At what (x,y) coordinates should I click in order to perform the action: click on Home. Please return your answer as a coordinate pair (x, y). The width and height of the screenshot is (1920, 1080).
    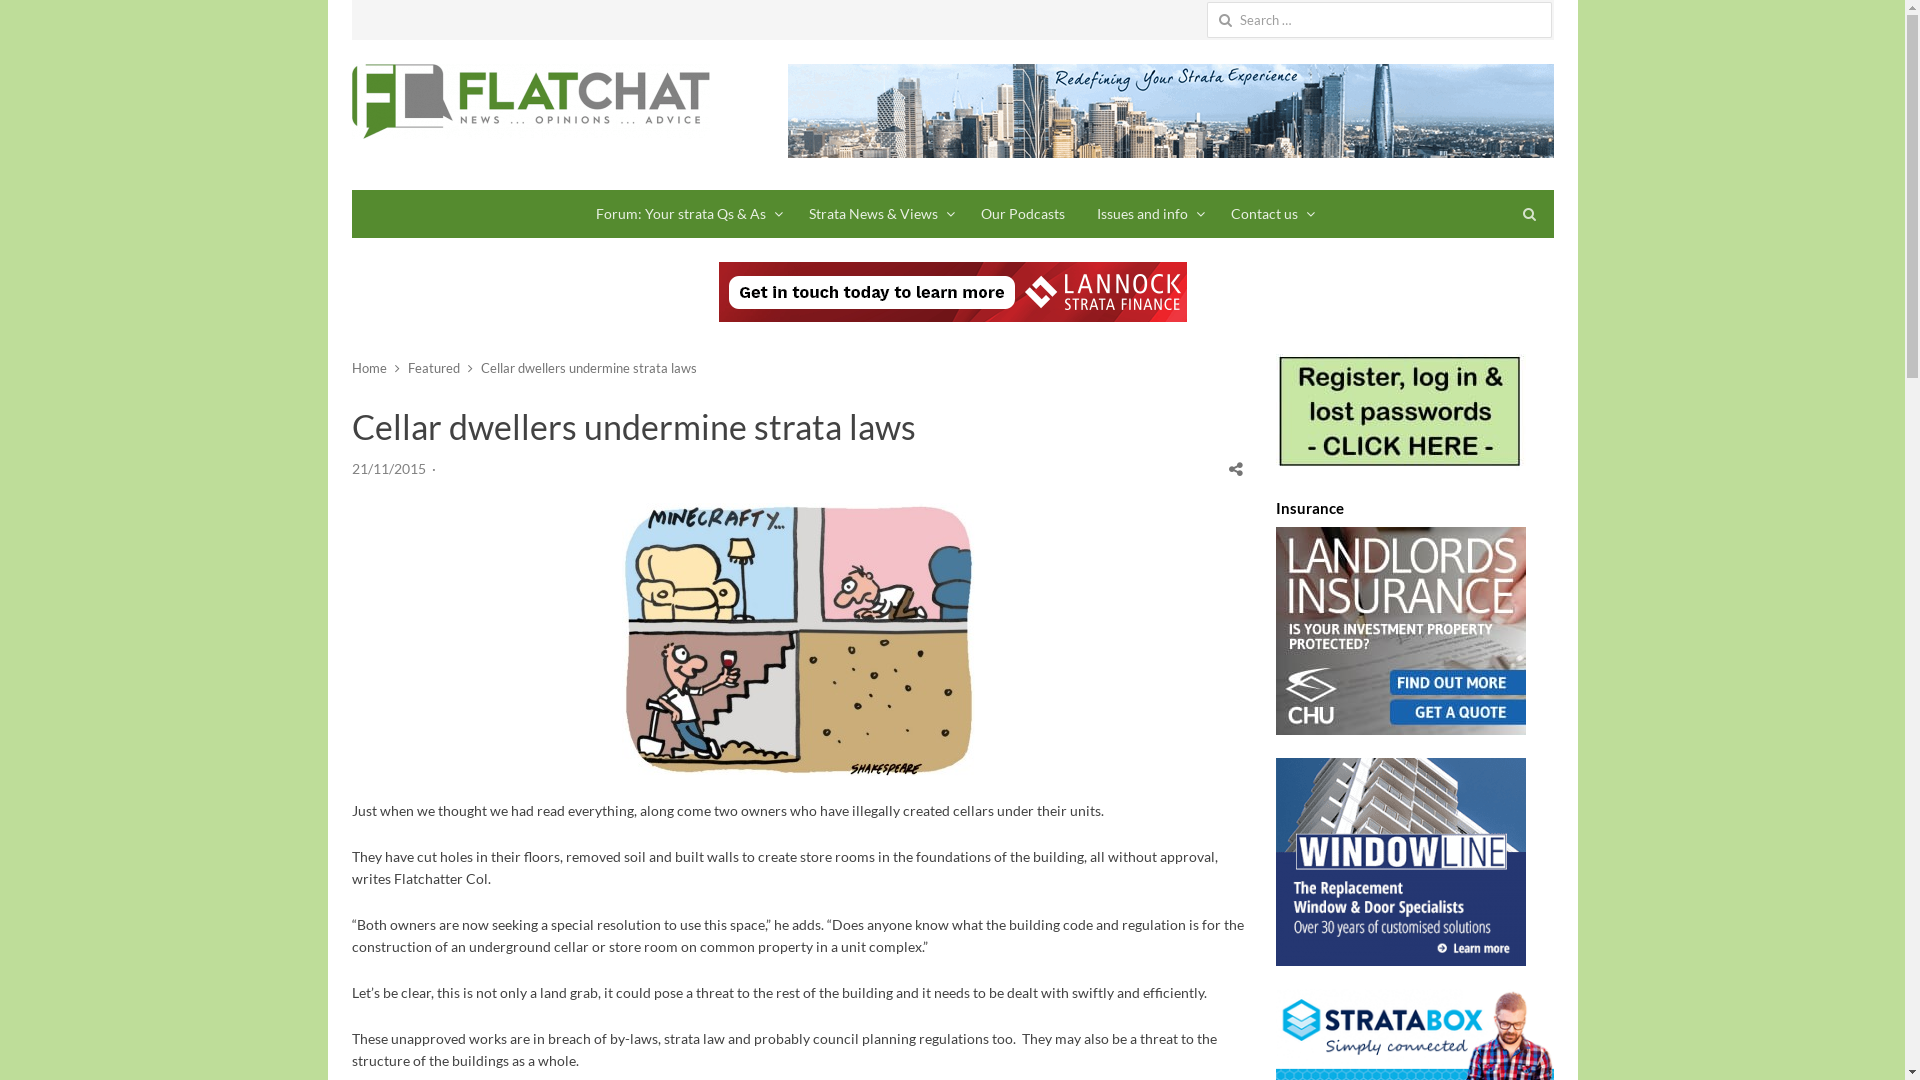
    Looking at the image, I should click on (370, 368).